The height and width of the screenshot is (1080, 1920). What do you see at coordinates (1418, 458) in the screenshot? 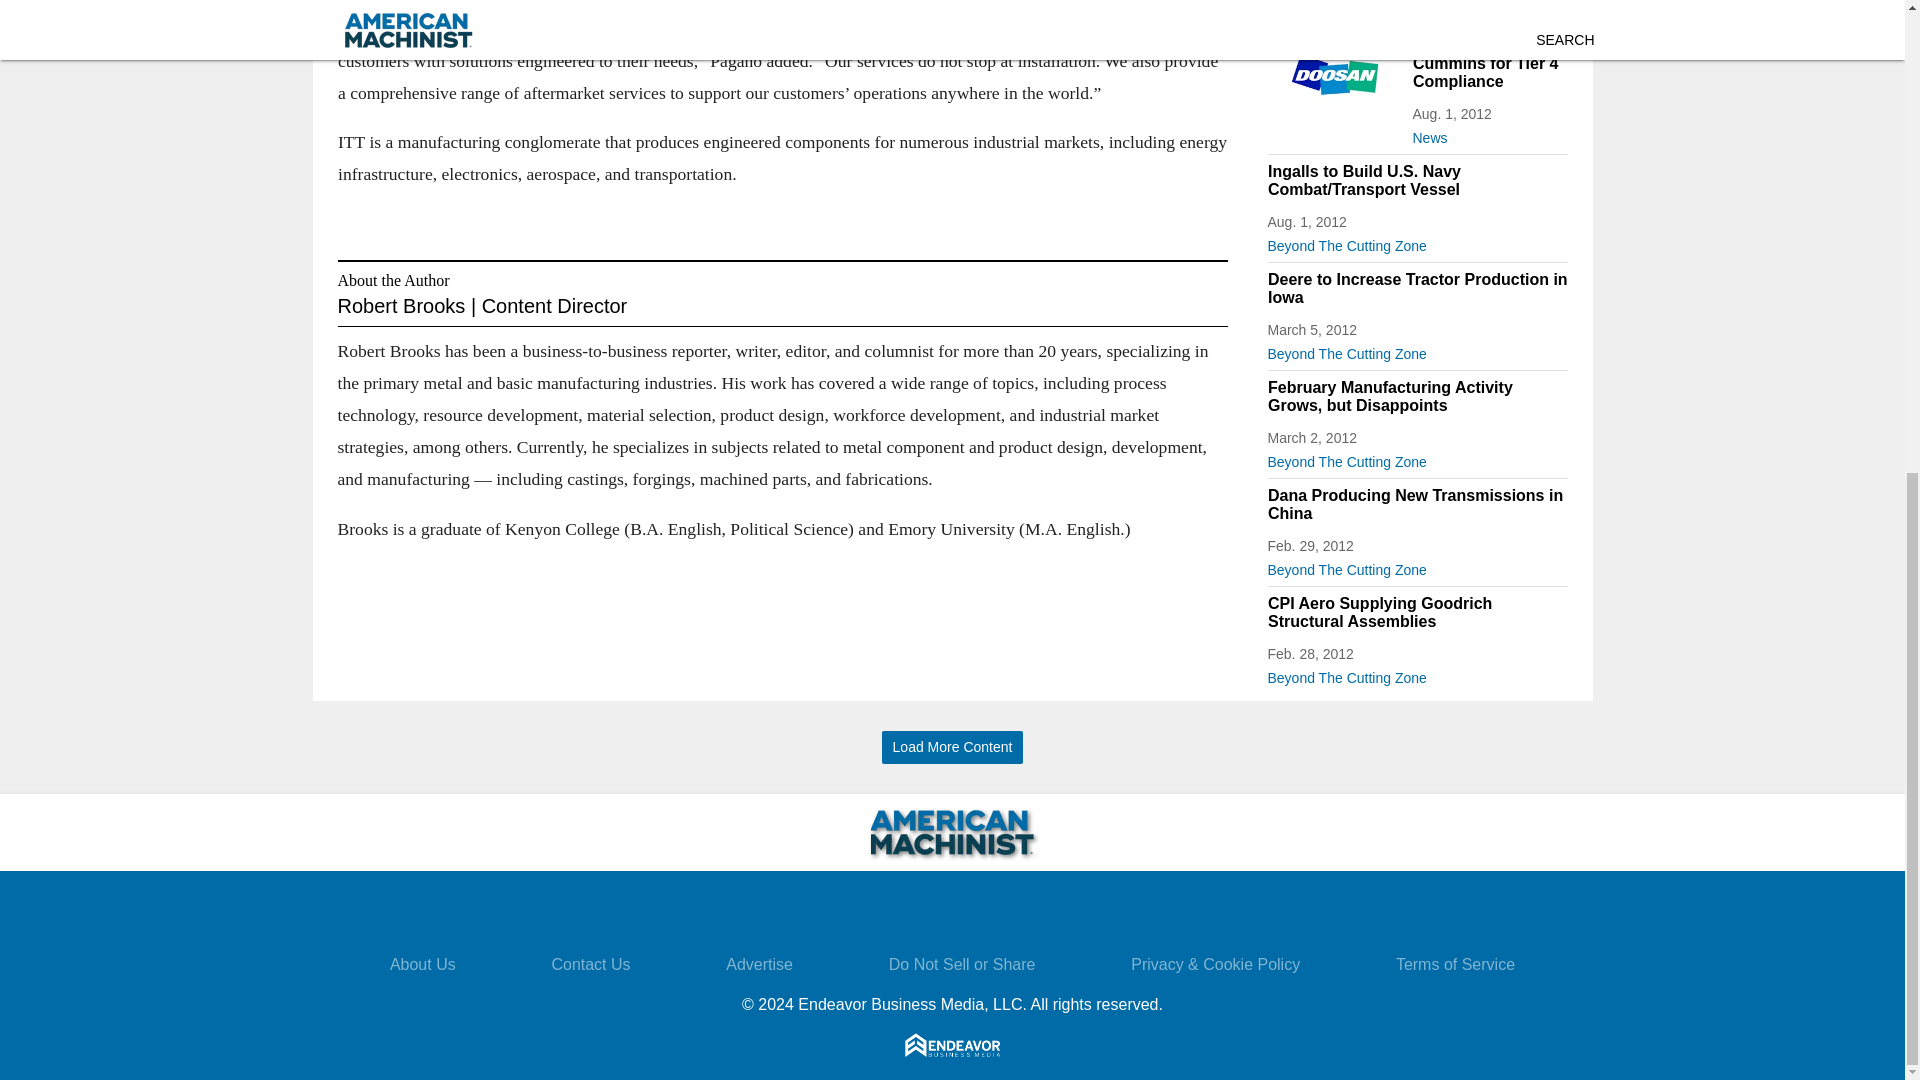
I see `Beyond The Cutting Zone` at bounding box center [1418, 458].